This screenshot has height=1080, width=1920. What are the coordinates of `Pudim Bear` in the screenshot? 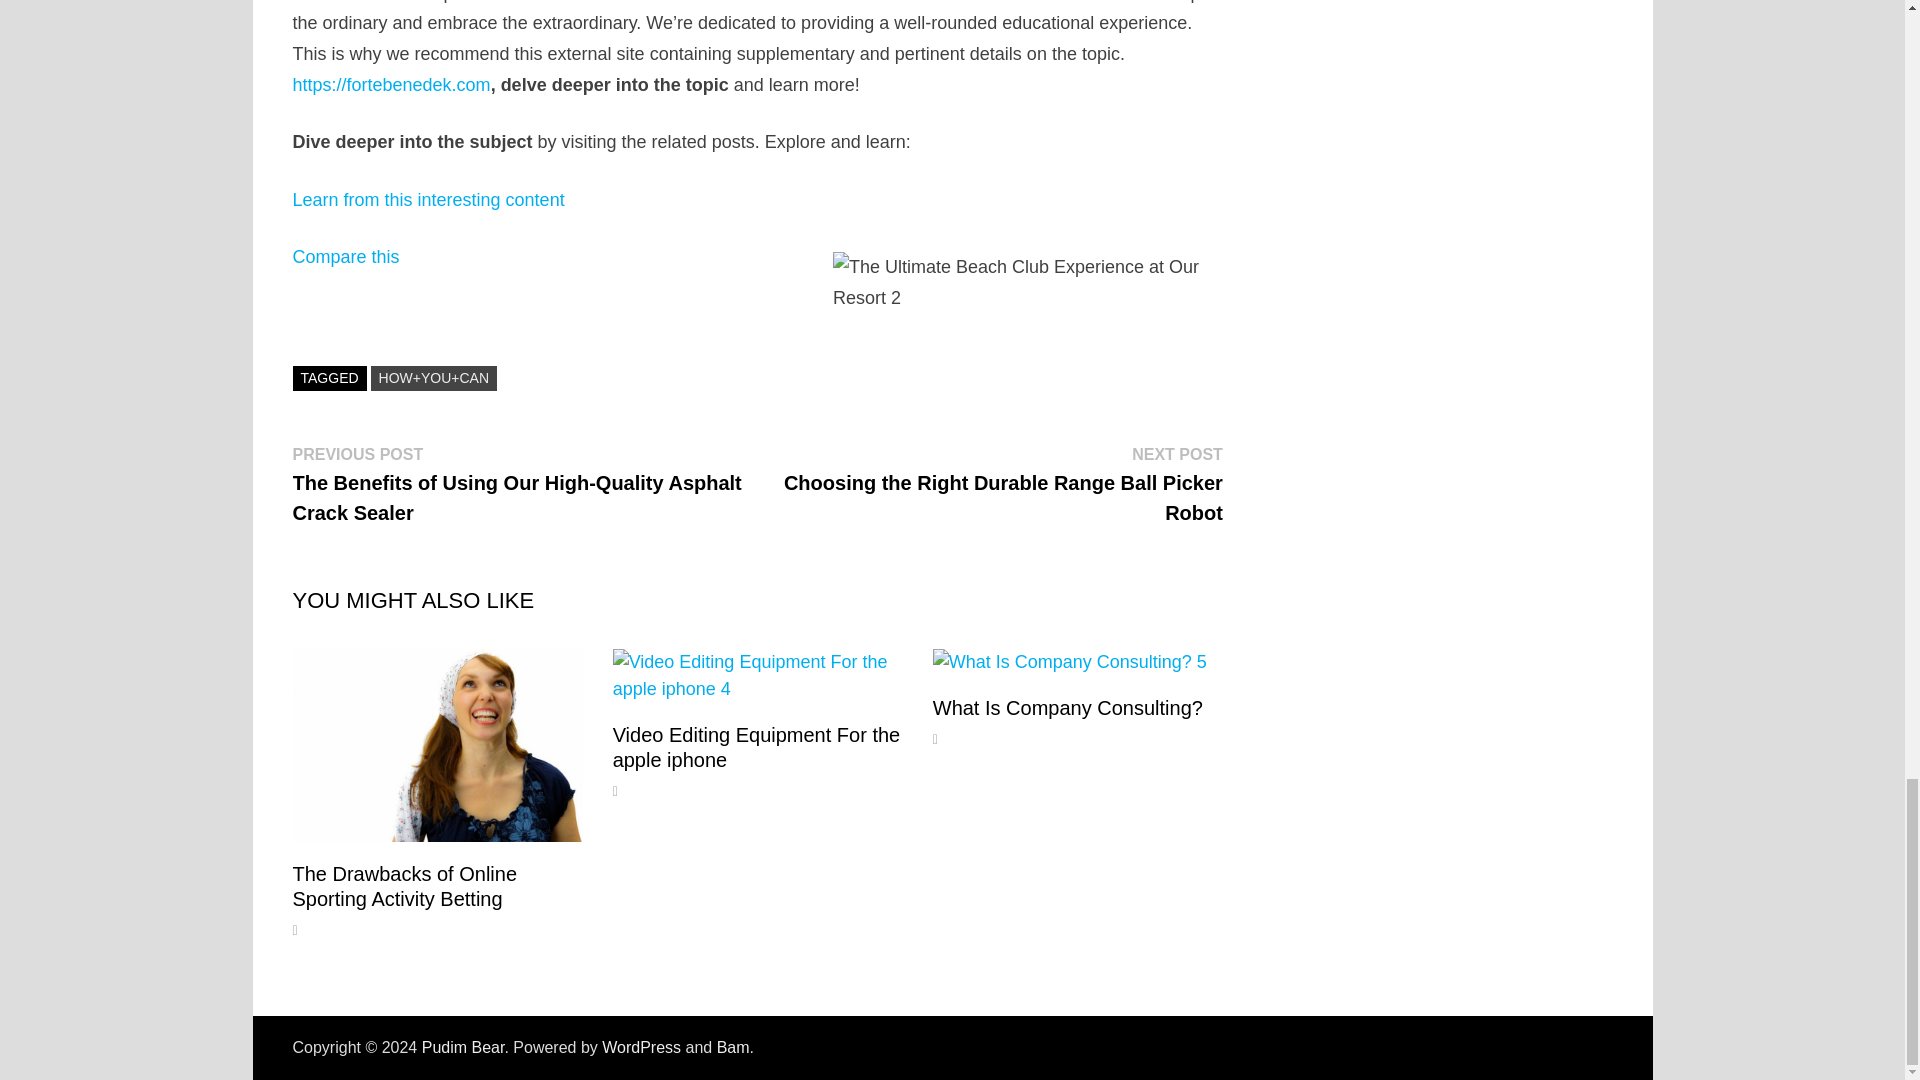 It's located at (463, 1047).